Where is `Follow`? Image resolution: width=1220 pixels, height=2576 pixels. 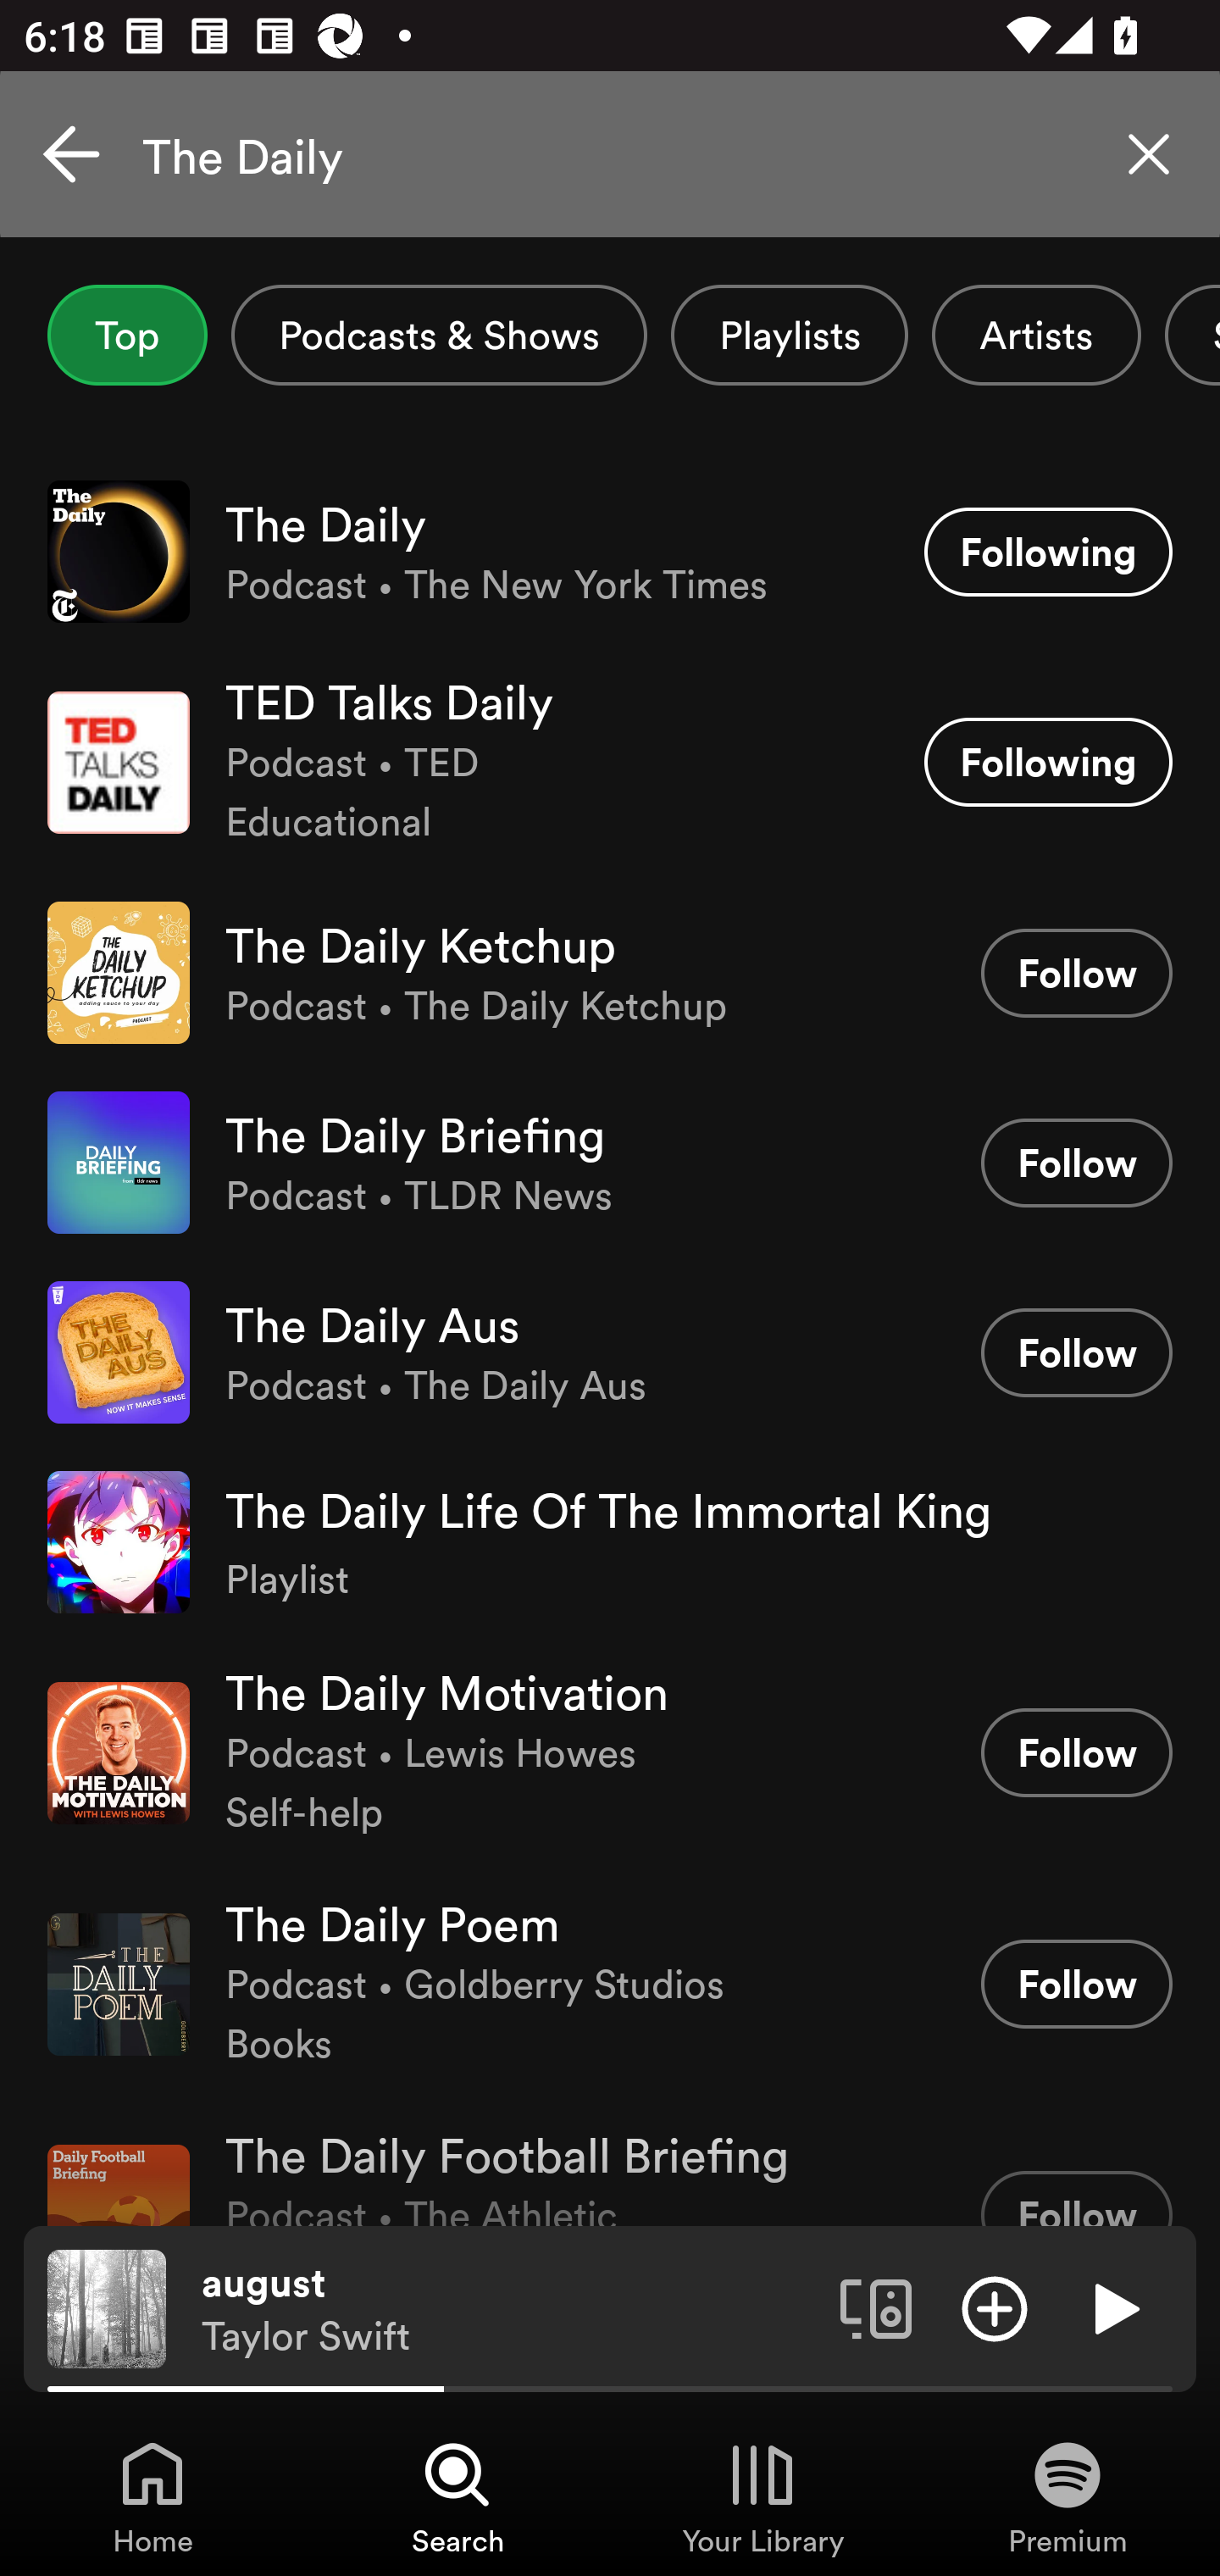
Follow is located at coordinates (1076, 1985).